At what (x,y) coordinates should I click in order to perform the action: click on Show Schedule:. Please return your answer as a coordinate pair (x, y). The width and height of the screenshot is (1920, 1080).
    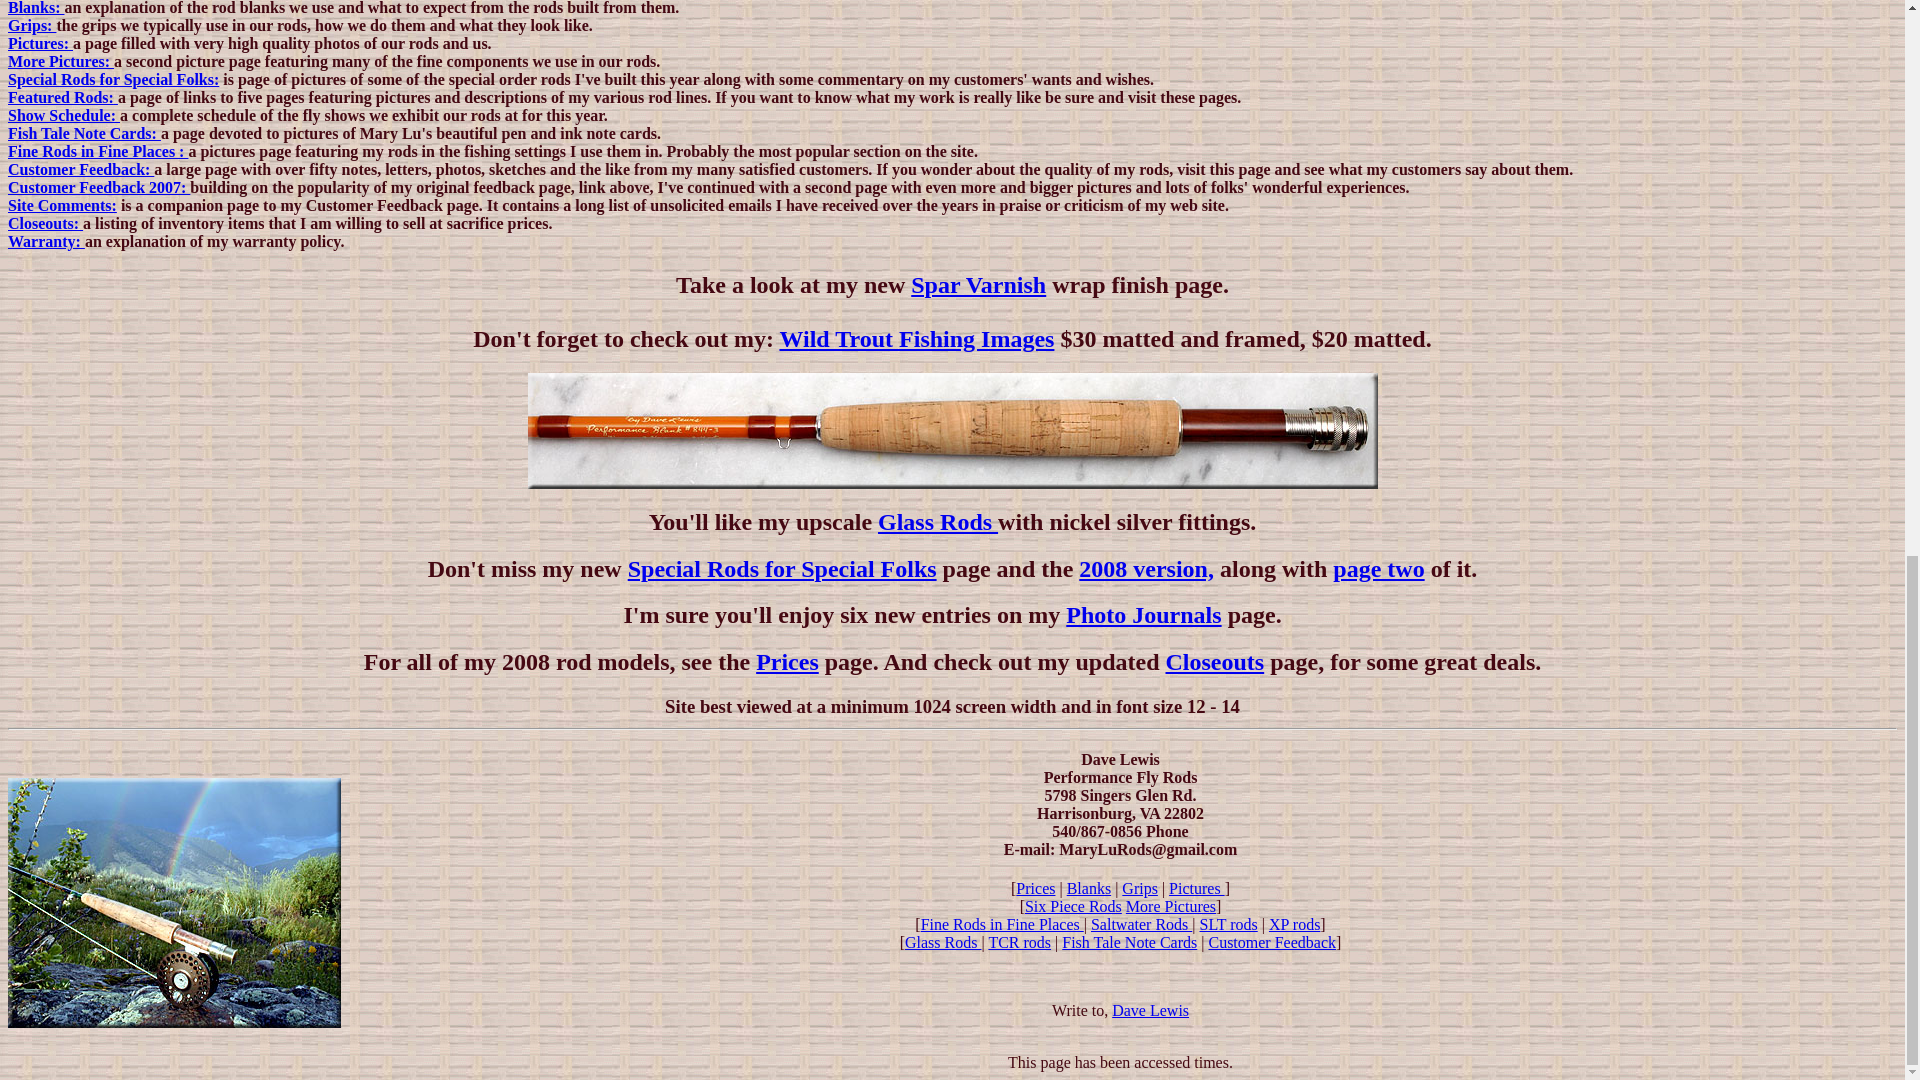
    Looking at the image, I should click on (63, 115).